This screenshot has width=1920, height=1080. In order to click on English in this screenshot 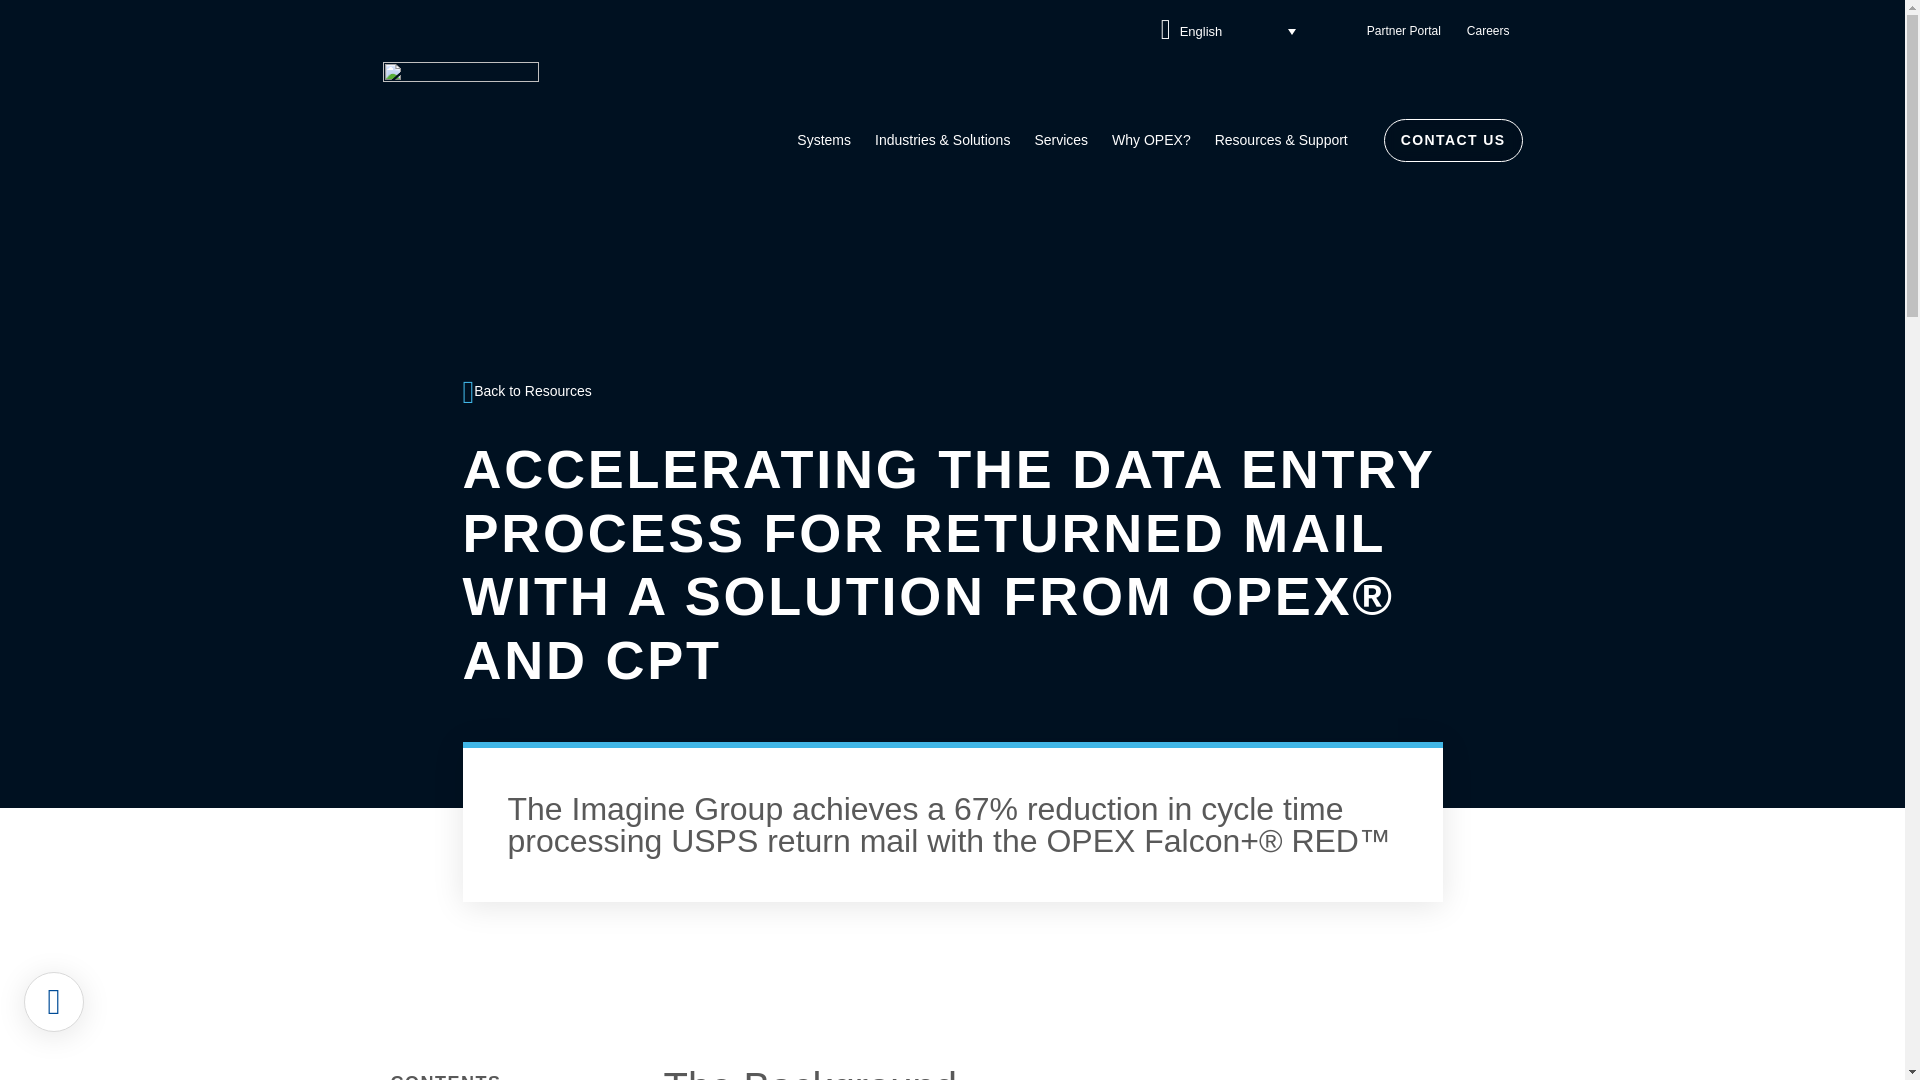, I will do `click(1228, 30)`.